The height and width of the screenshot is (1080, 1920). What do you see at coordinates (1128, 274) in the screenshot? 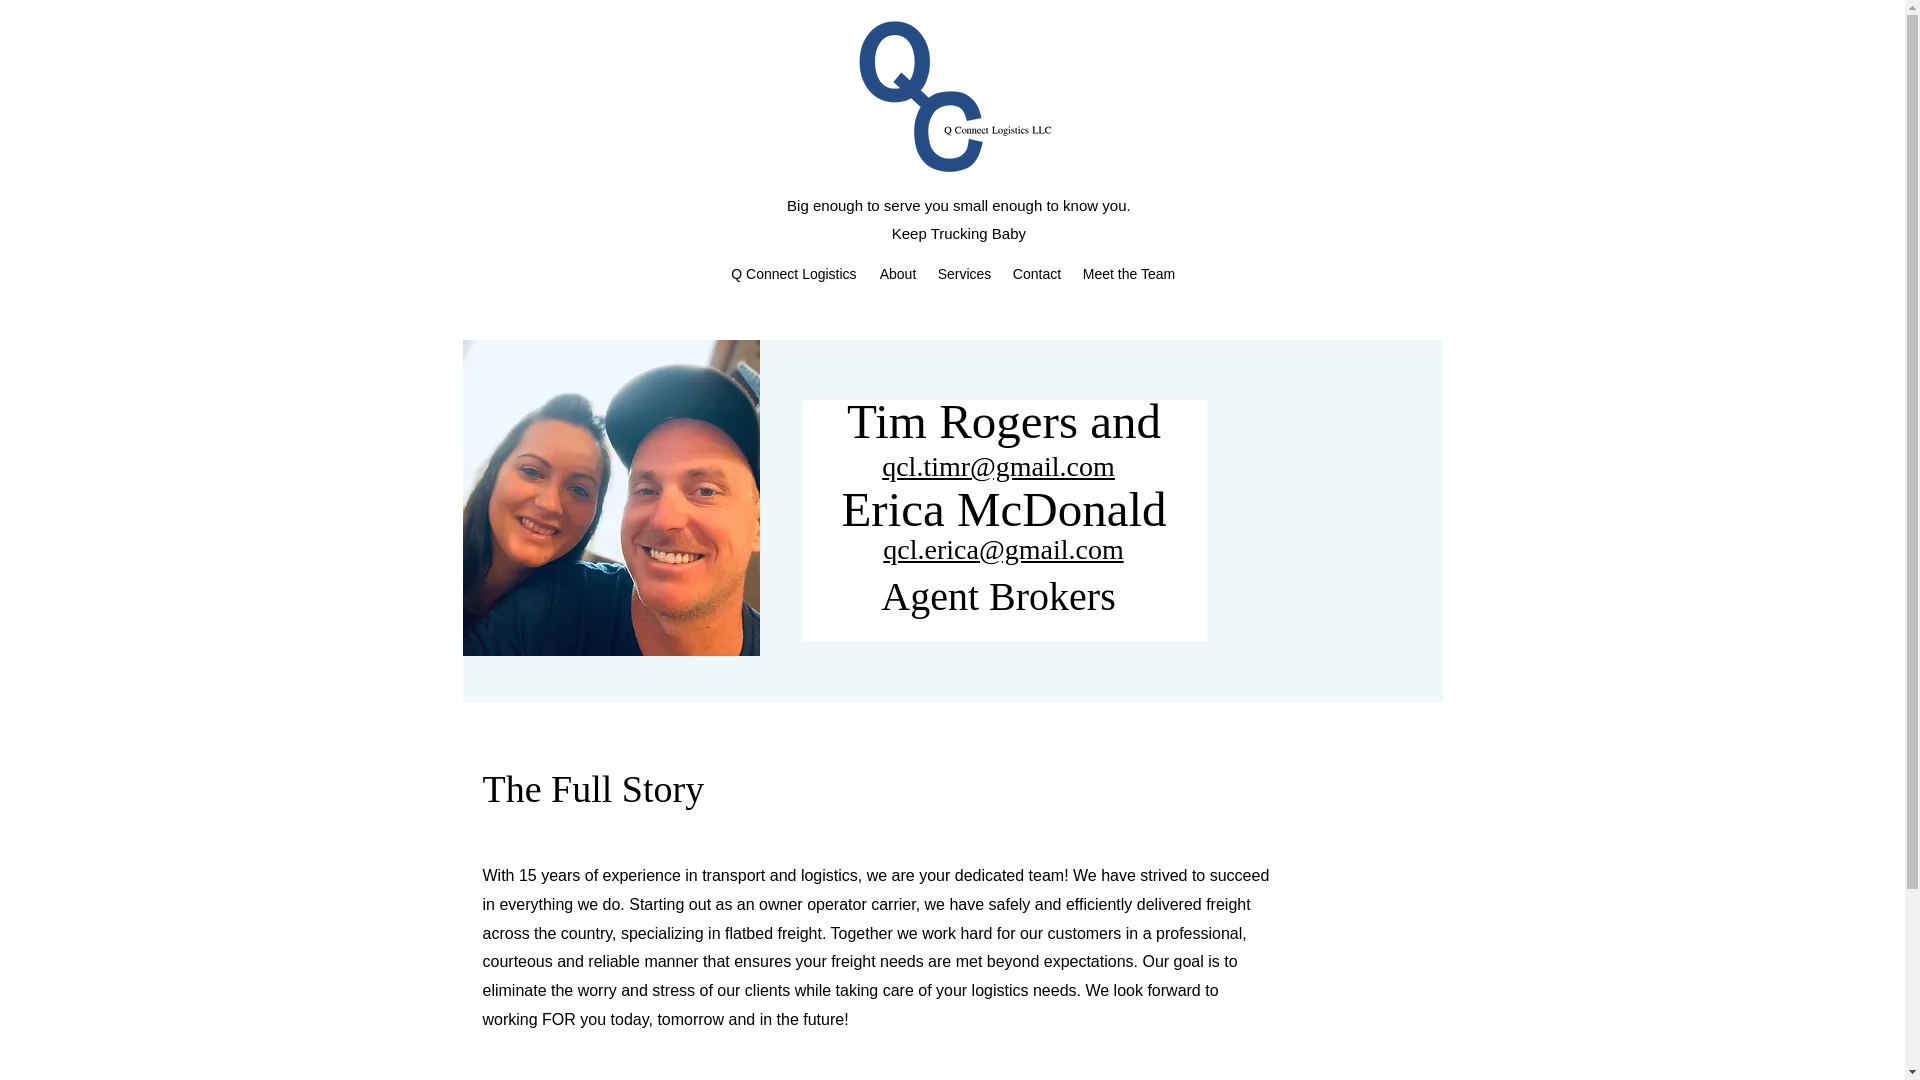
I see `Meet the Team` at bounding box center [1128, 274].